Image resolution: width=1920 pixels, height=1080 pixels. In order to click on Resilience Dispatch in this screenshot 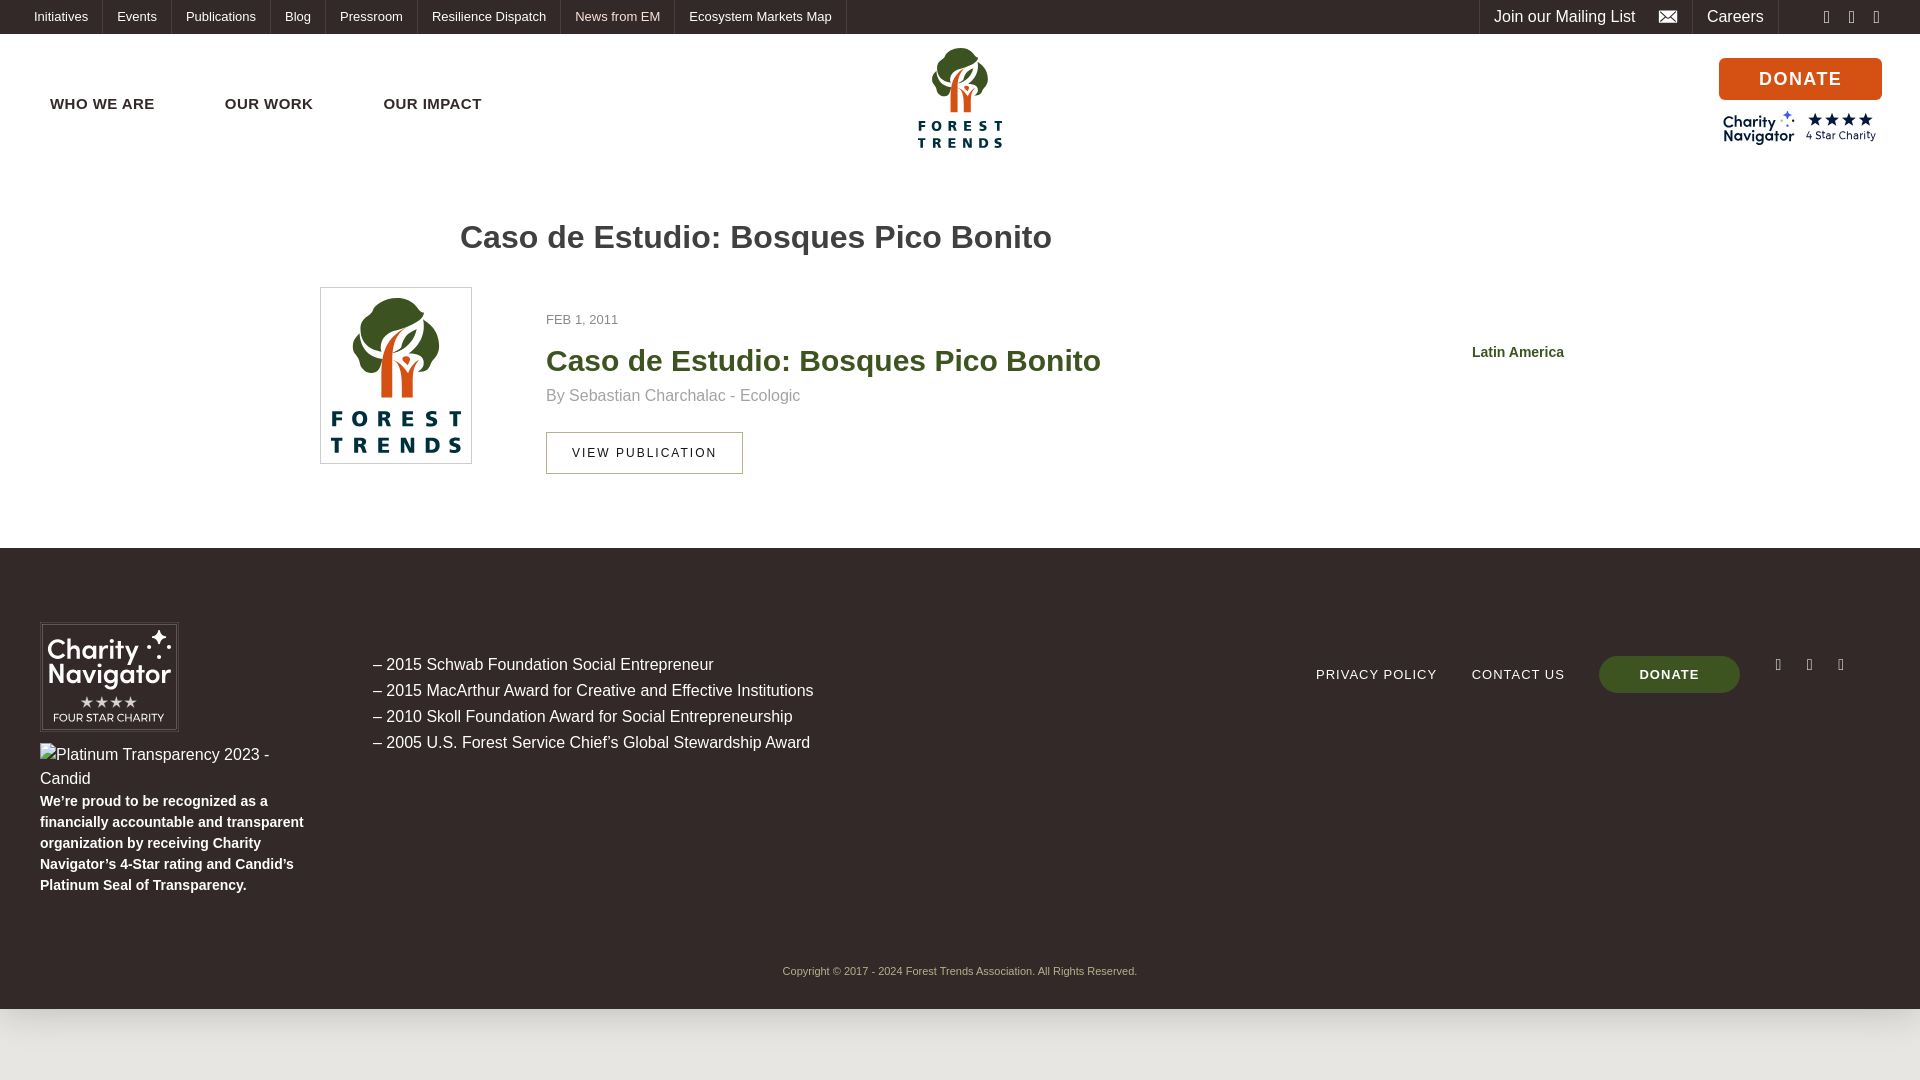, I will do `click(489, 16)`.